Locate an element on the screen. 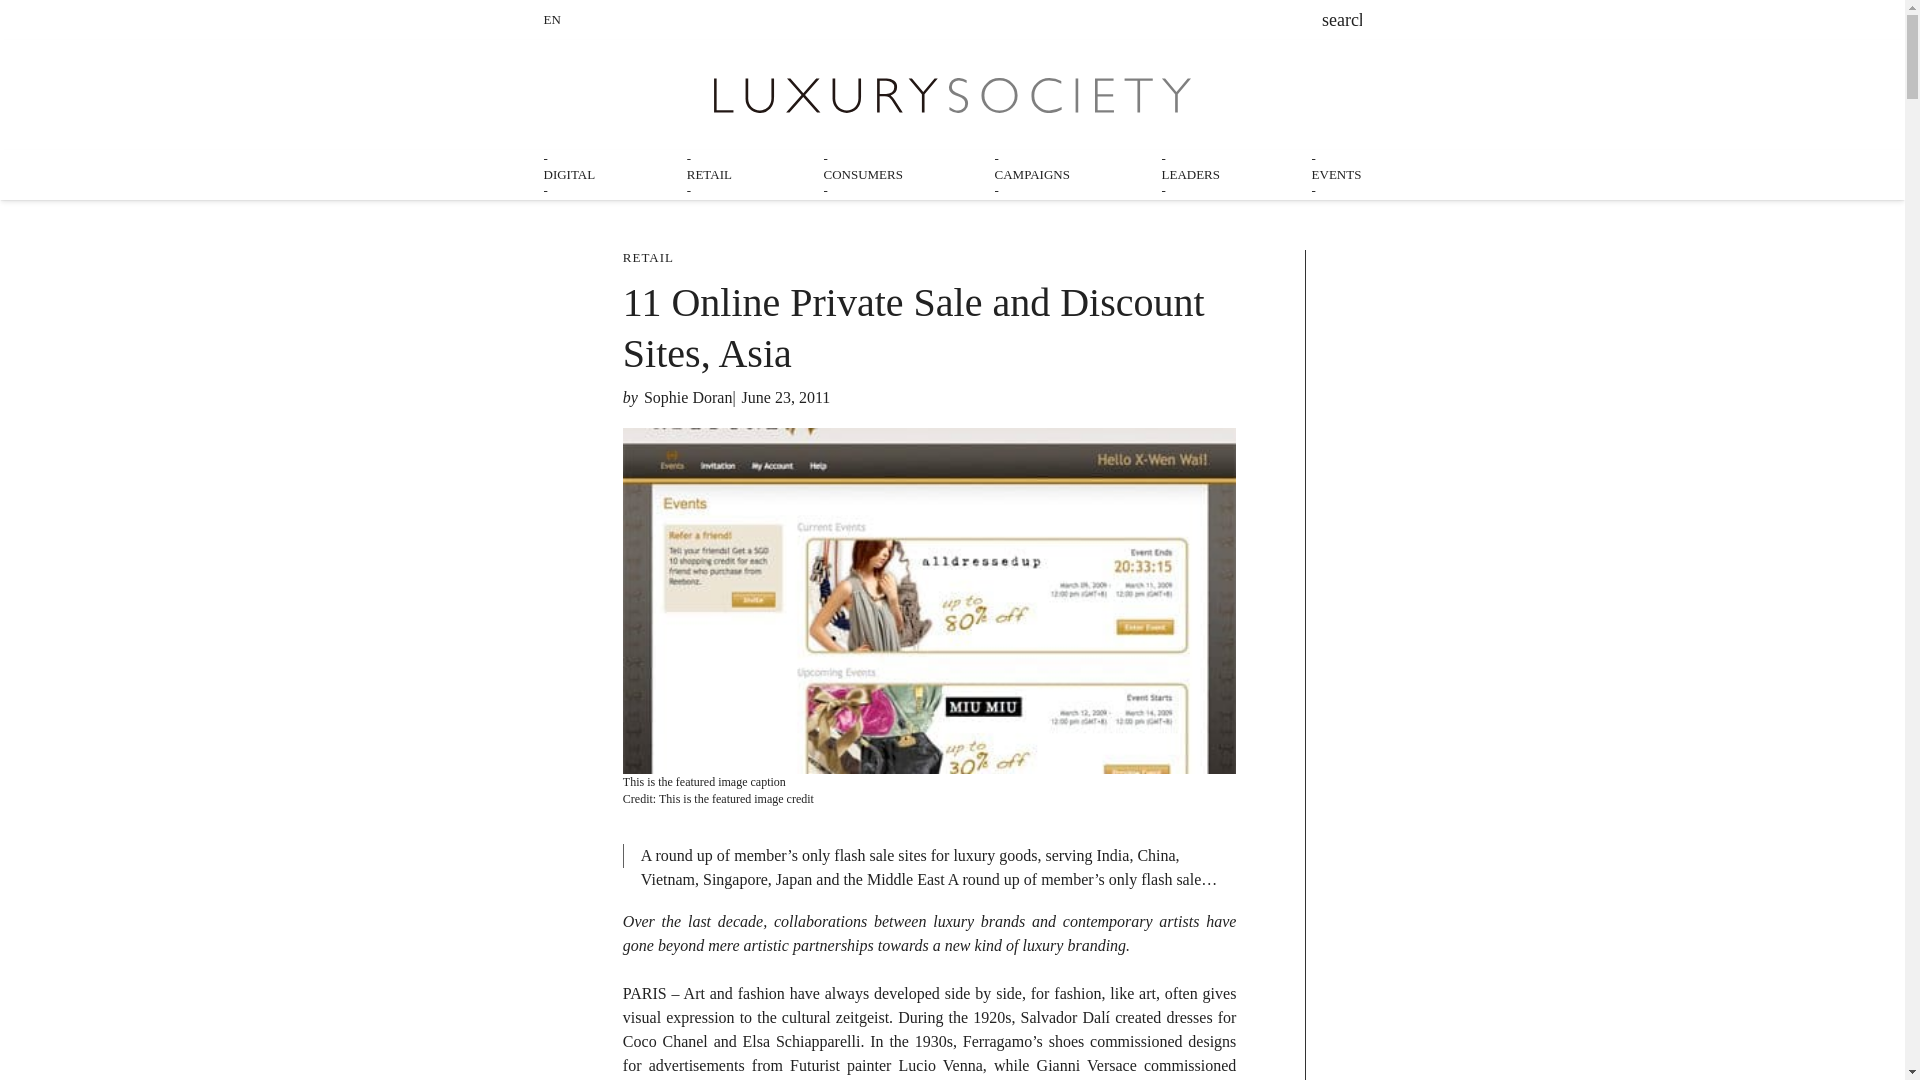  CONSUMERS is located at coordinates (862, 174).